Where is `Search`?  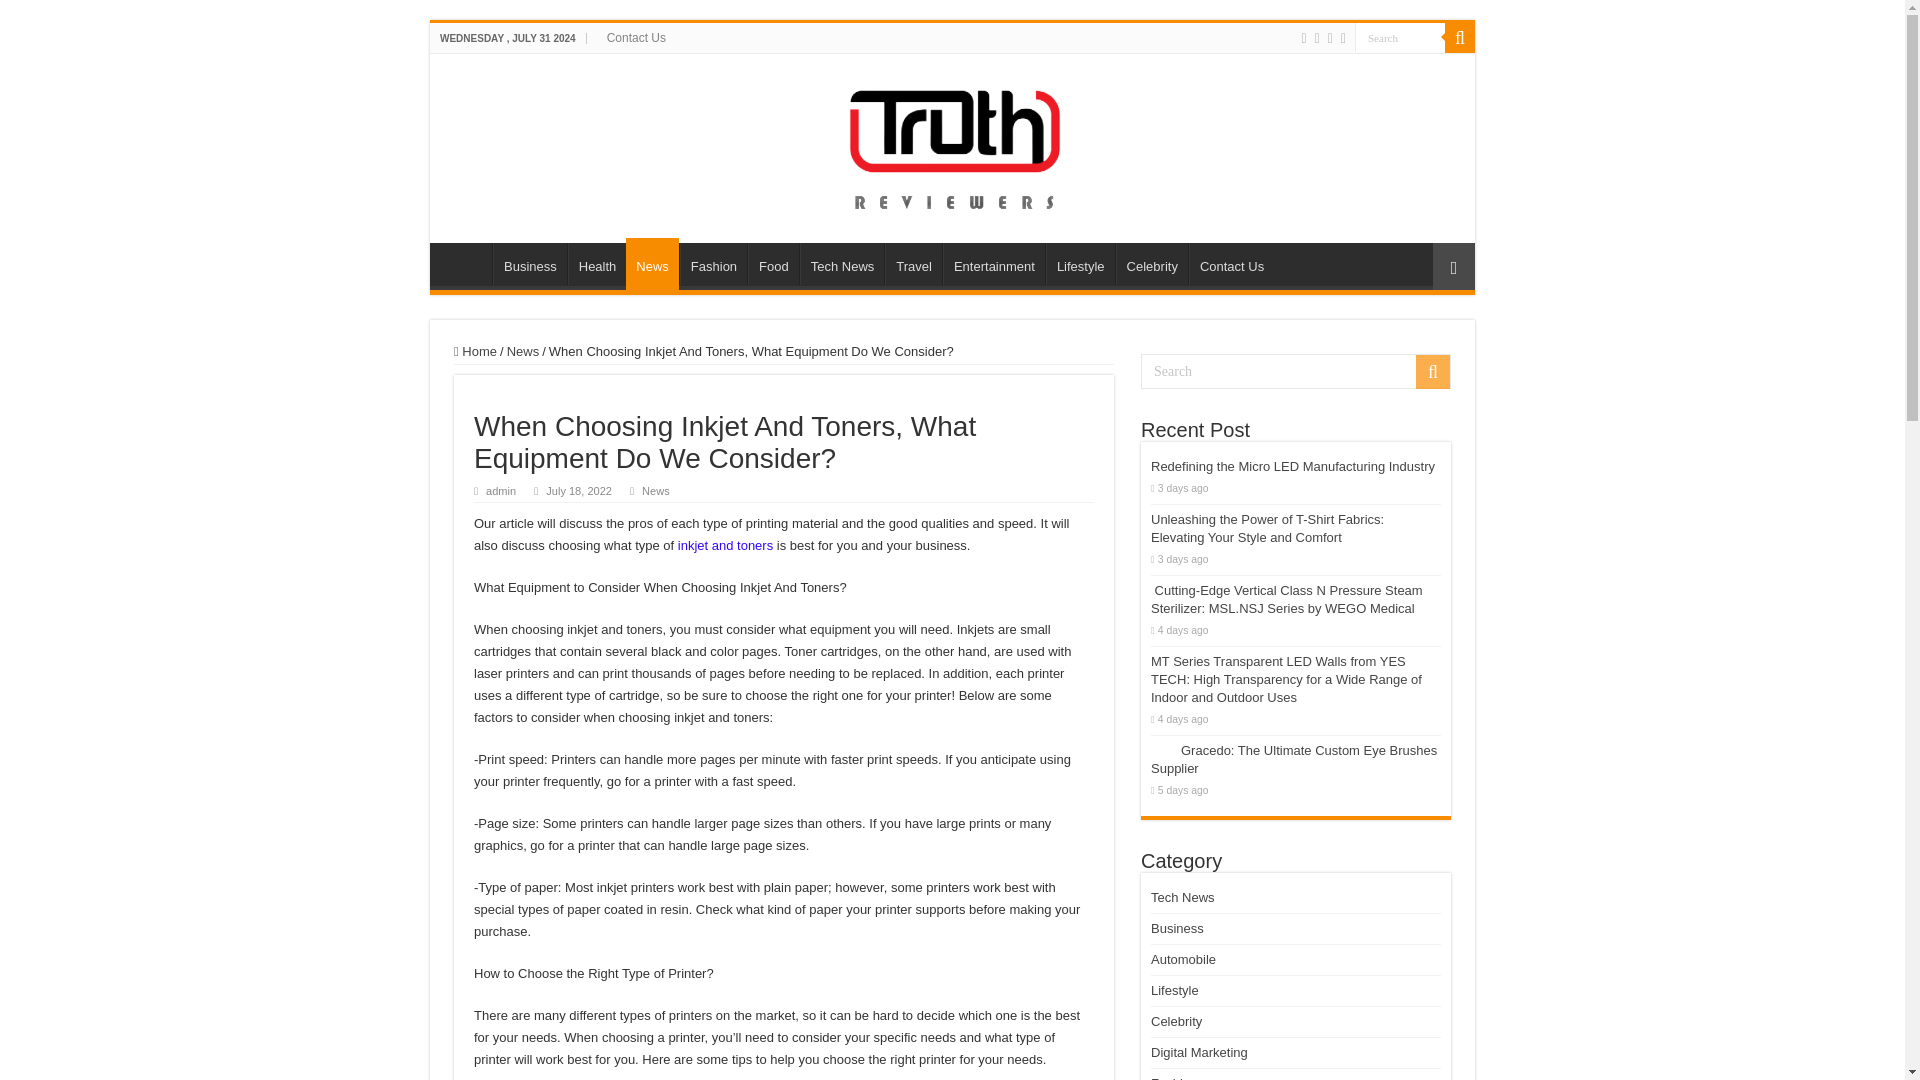 Search is located at coordinates (1460, 37).